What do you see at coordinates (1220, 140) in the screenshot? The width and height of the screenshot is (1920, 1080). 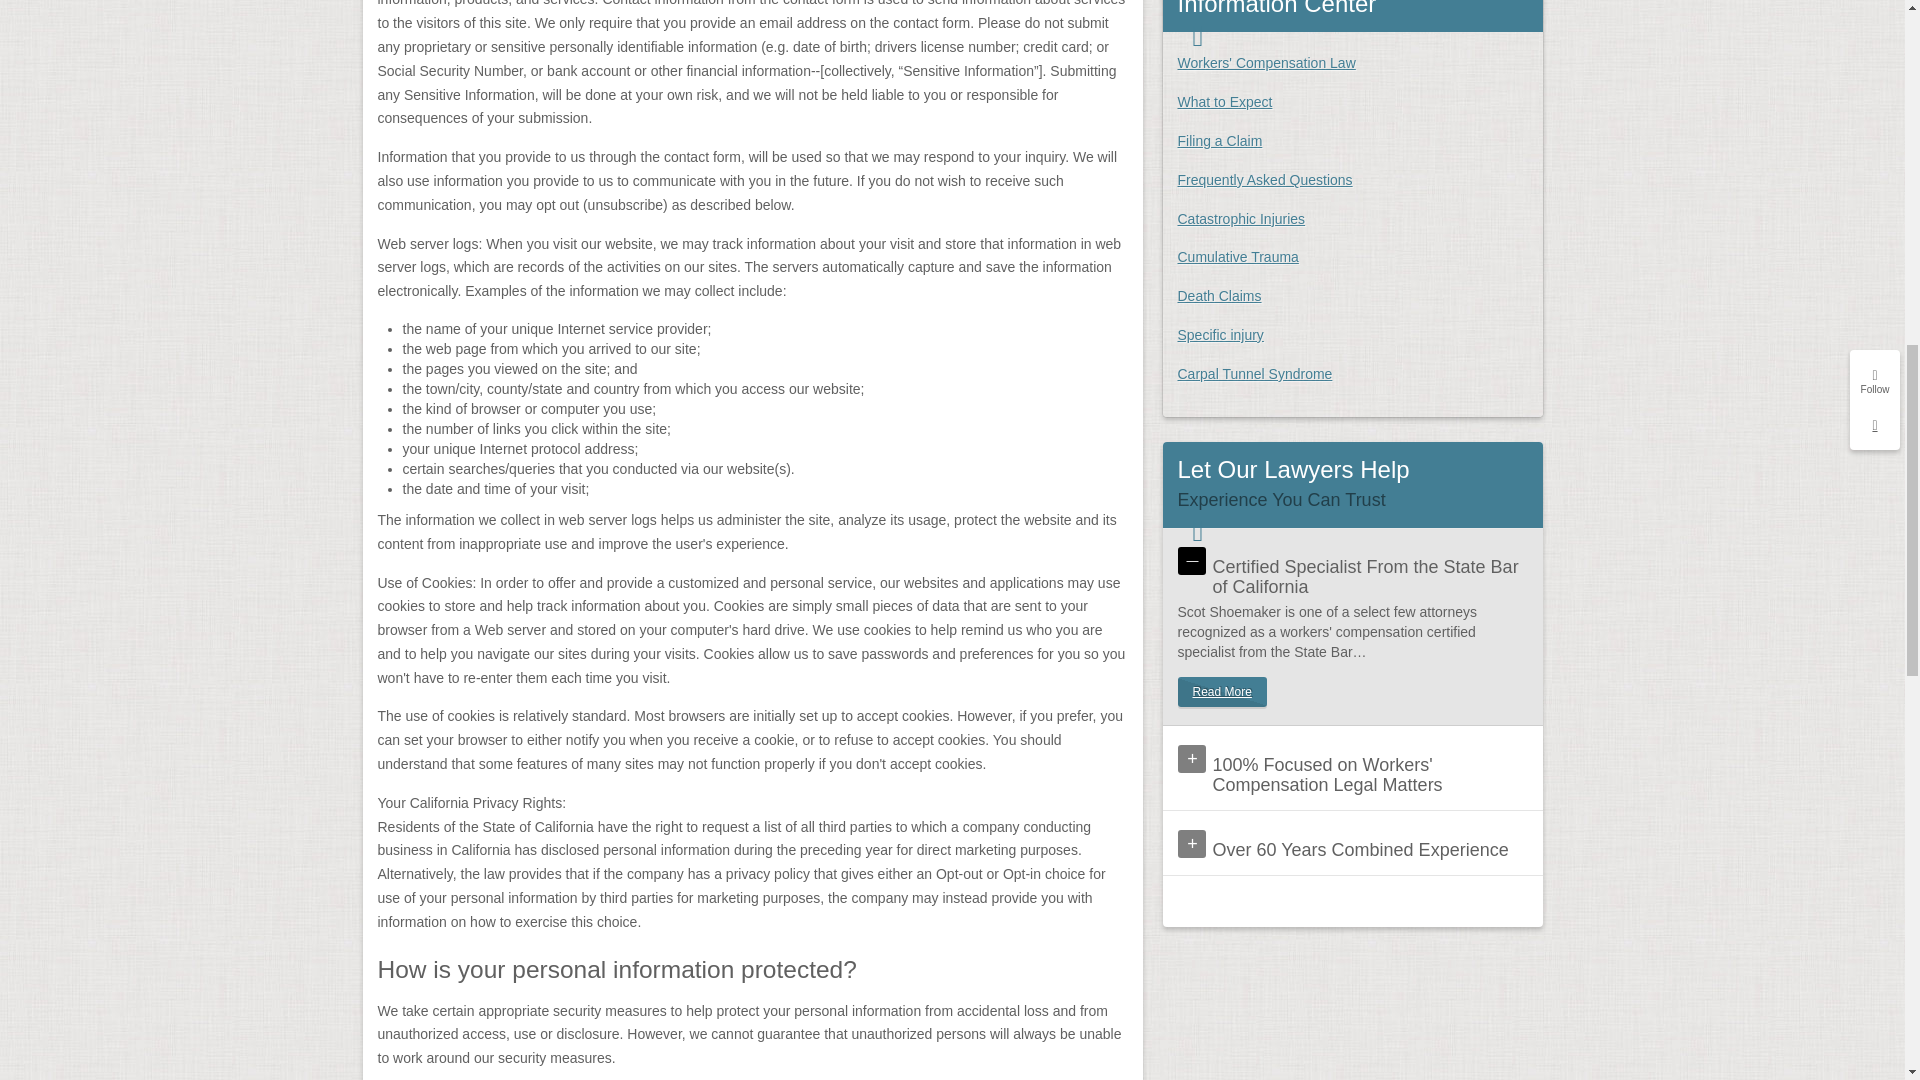 I see `Filing a workers' comp claim` at bounding box center [1220, 140].